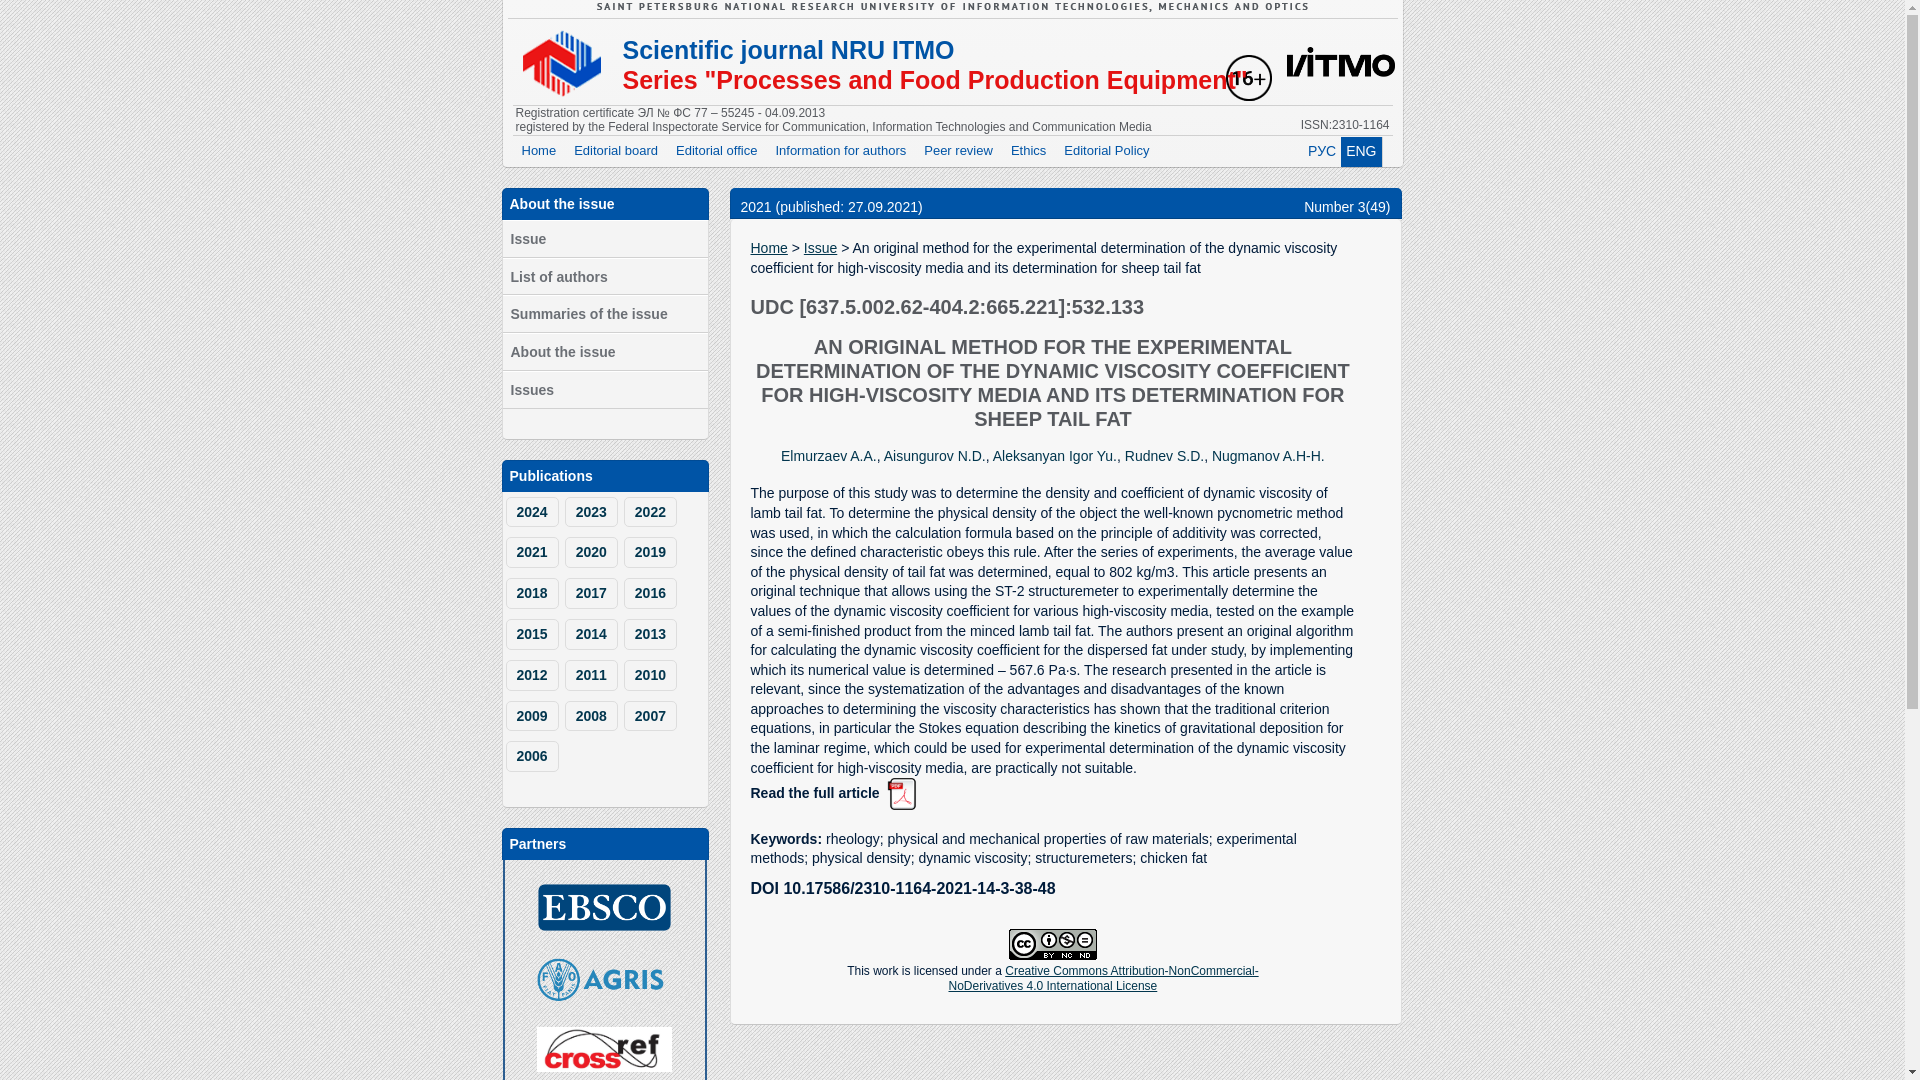 The height and width of the screenshot is (1080, 1920). What do you see at coordinates (591, 675) in the screenshot?
I see `2011` at bounding box center [591, 675].